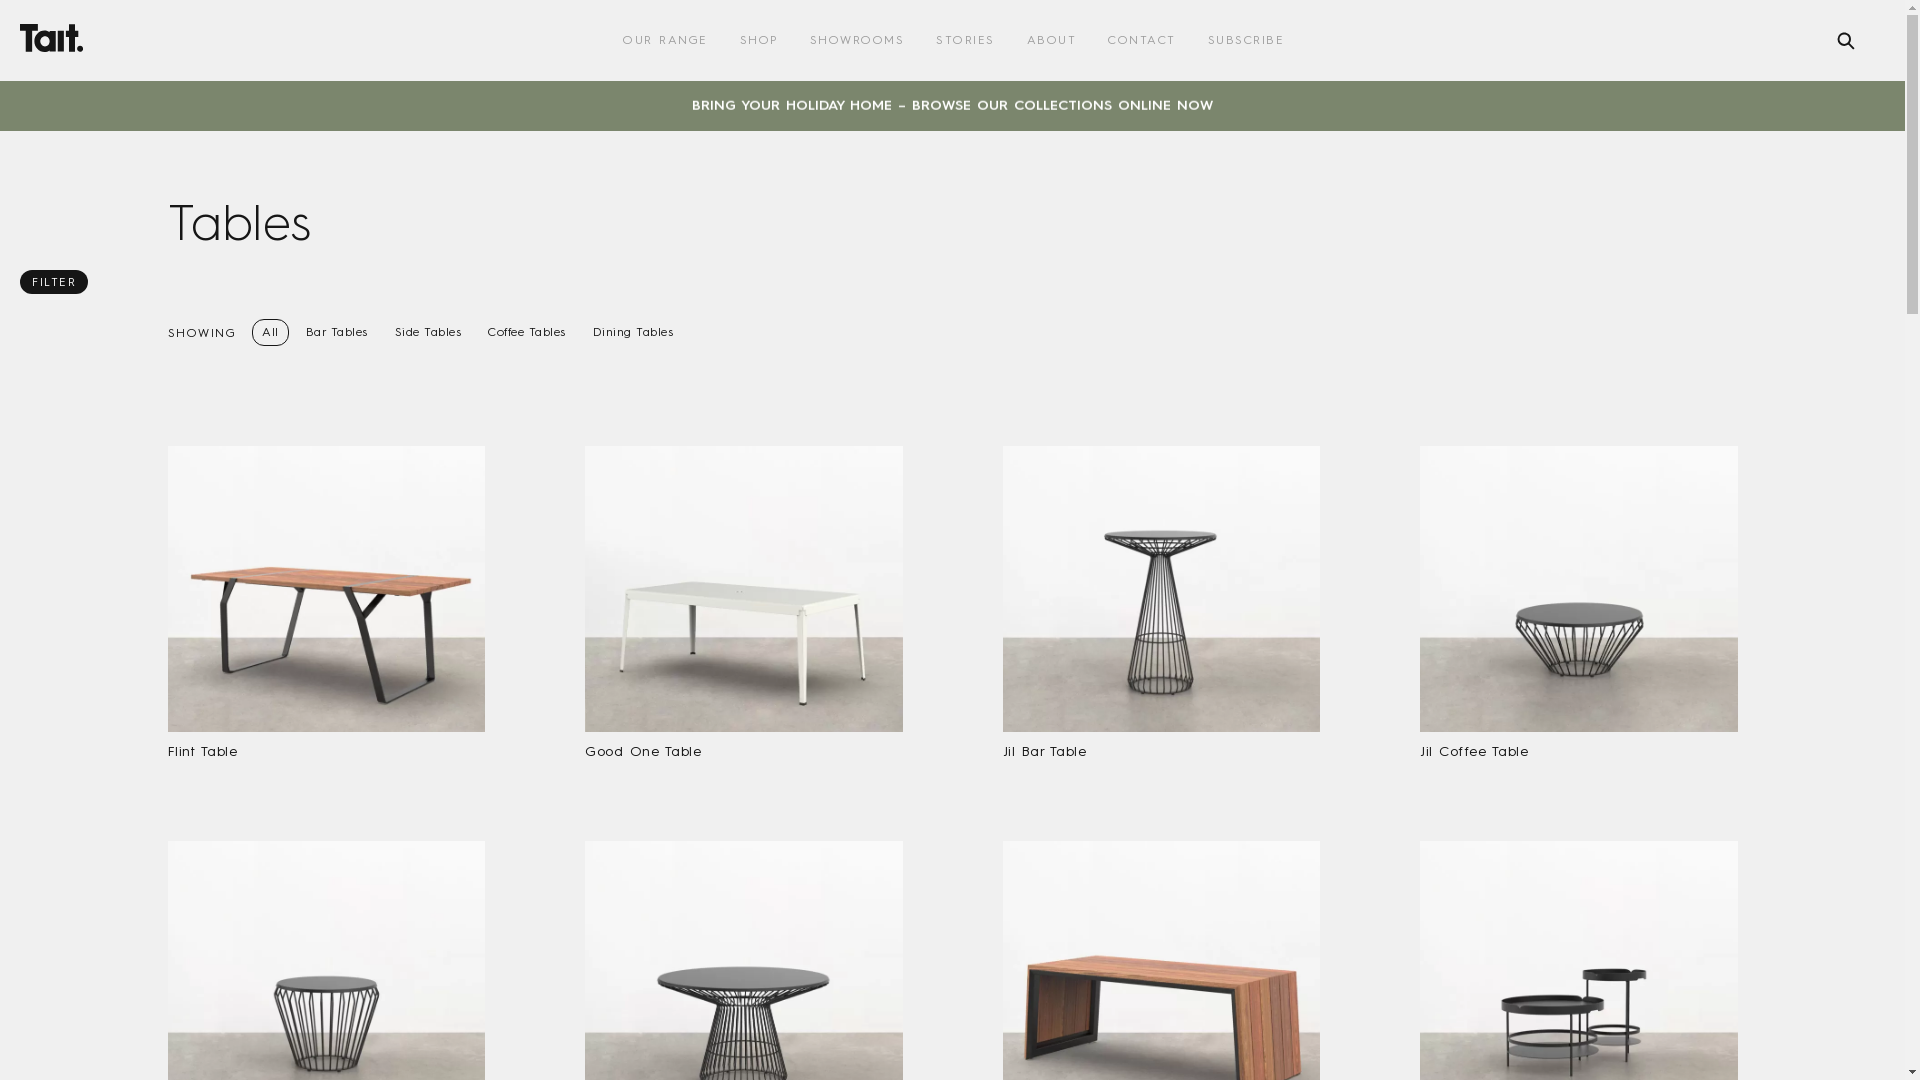 This screenshot has width=1920, height=1080. Describe the element at coordinates (858, 40) in the screenshot. I see `SHOWROOMS` at that location.